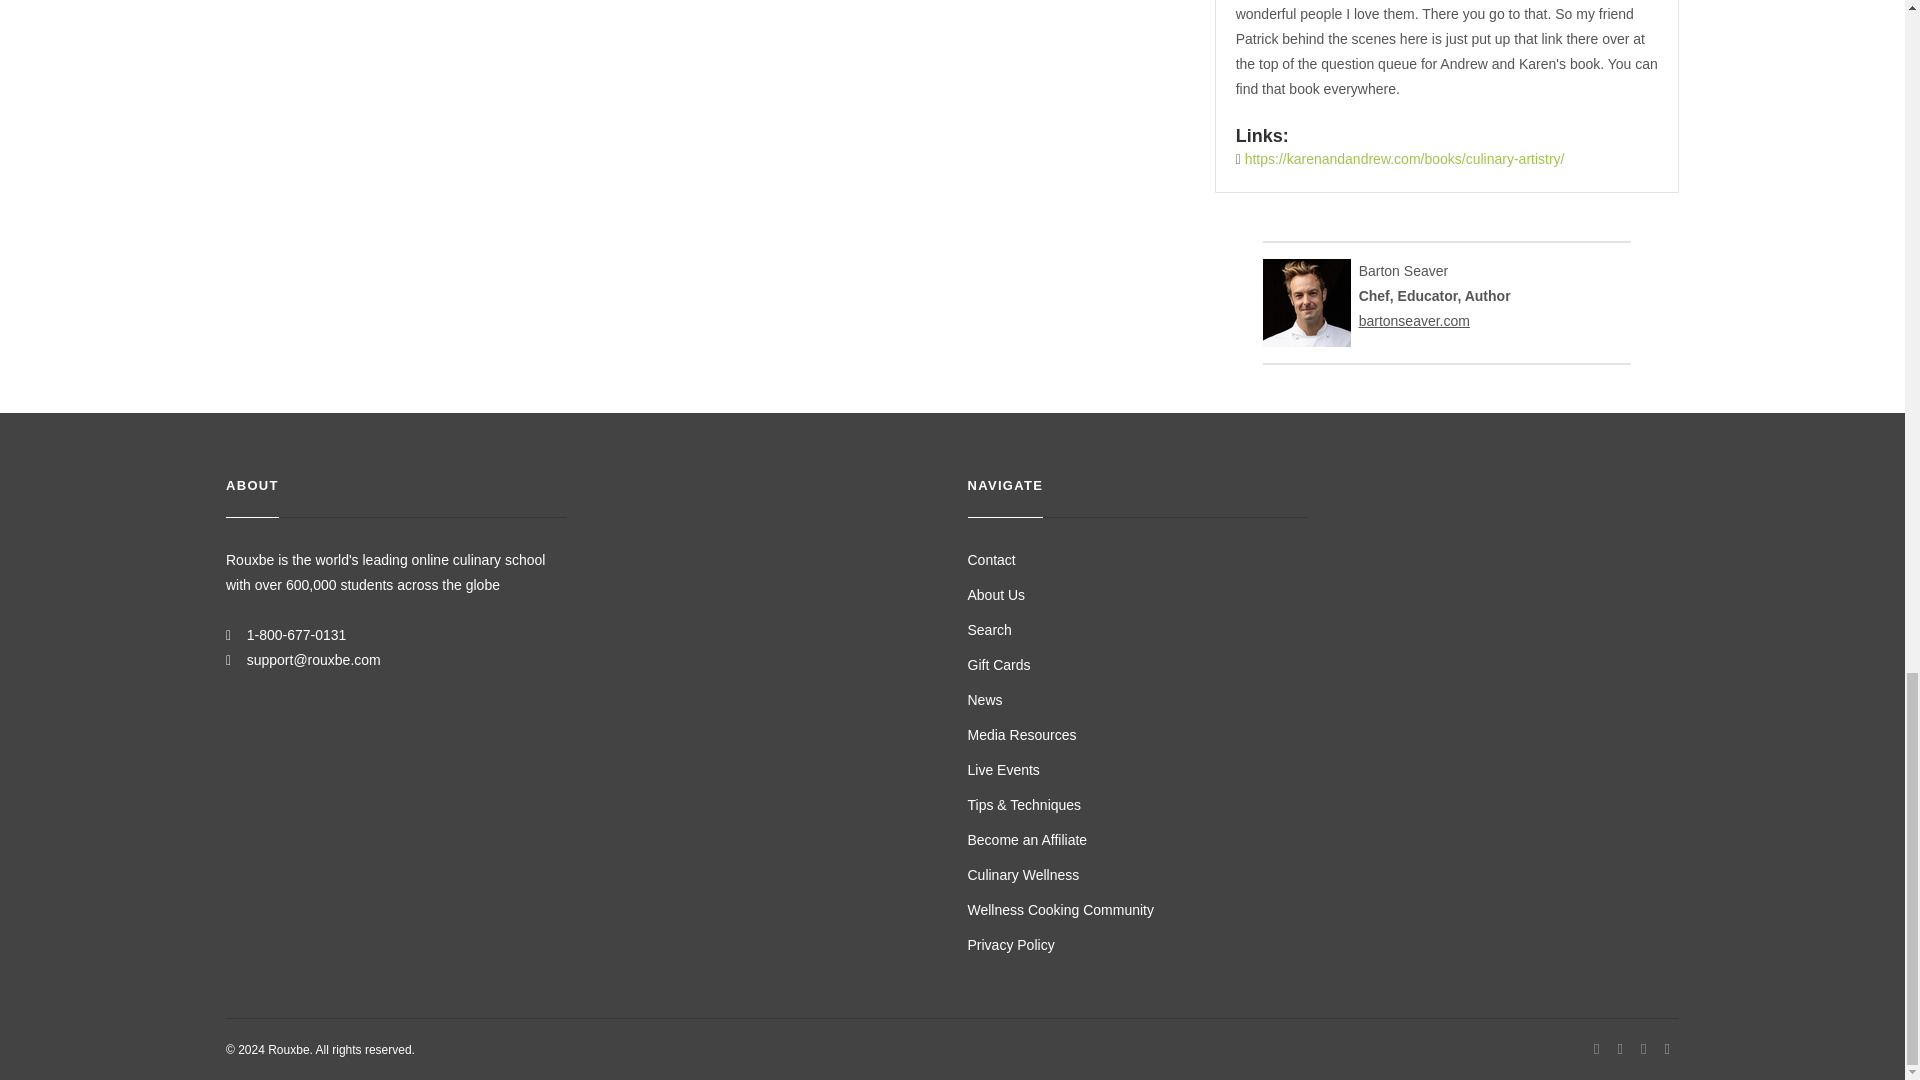 This screenshot has width=1920, height=1080. What do you see at coordinates (999, 664) in the screenshot?
I see `Gift Cards` at bounding box center [999, 664].